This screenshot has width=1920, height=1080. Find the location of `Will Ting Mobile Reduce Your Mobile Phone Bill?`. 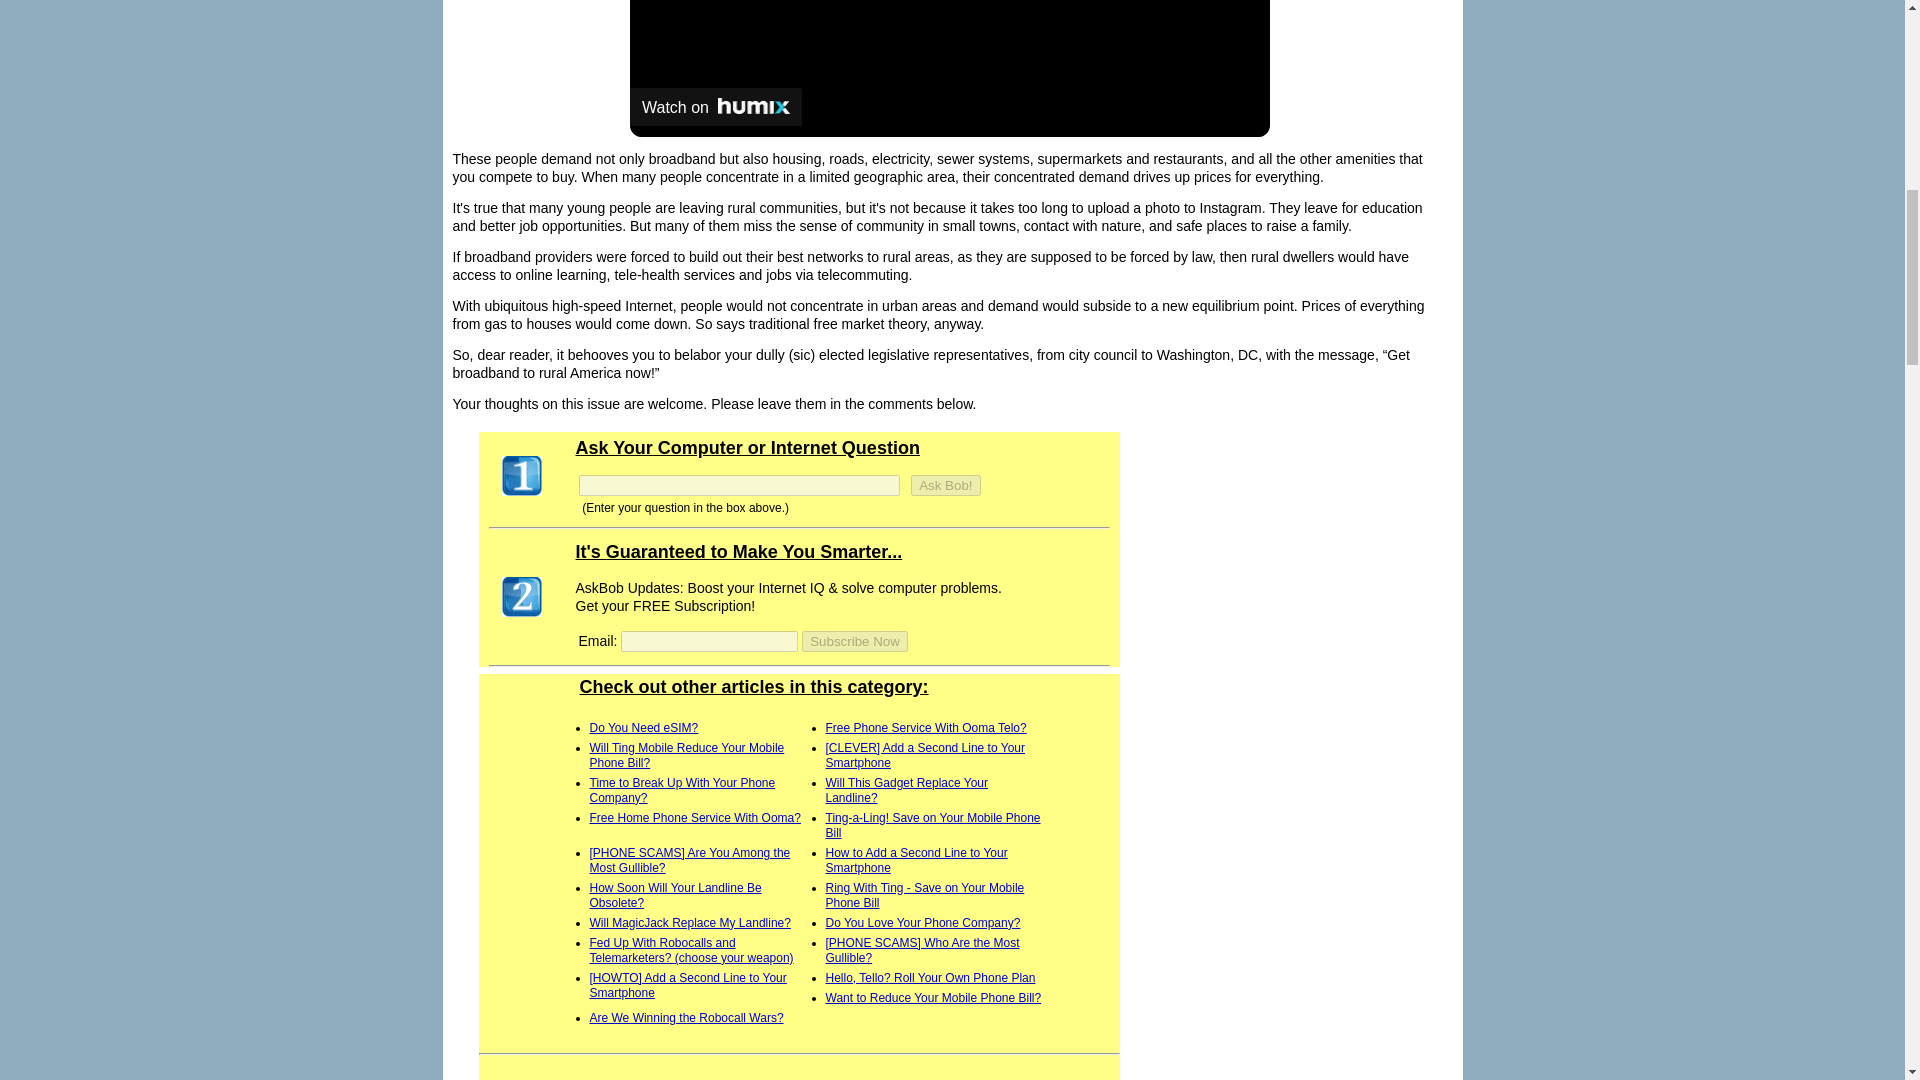

Will Ting Mobile Reduce Your Mobile Phone Bill? is located at coordinates (687, 755).